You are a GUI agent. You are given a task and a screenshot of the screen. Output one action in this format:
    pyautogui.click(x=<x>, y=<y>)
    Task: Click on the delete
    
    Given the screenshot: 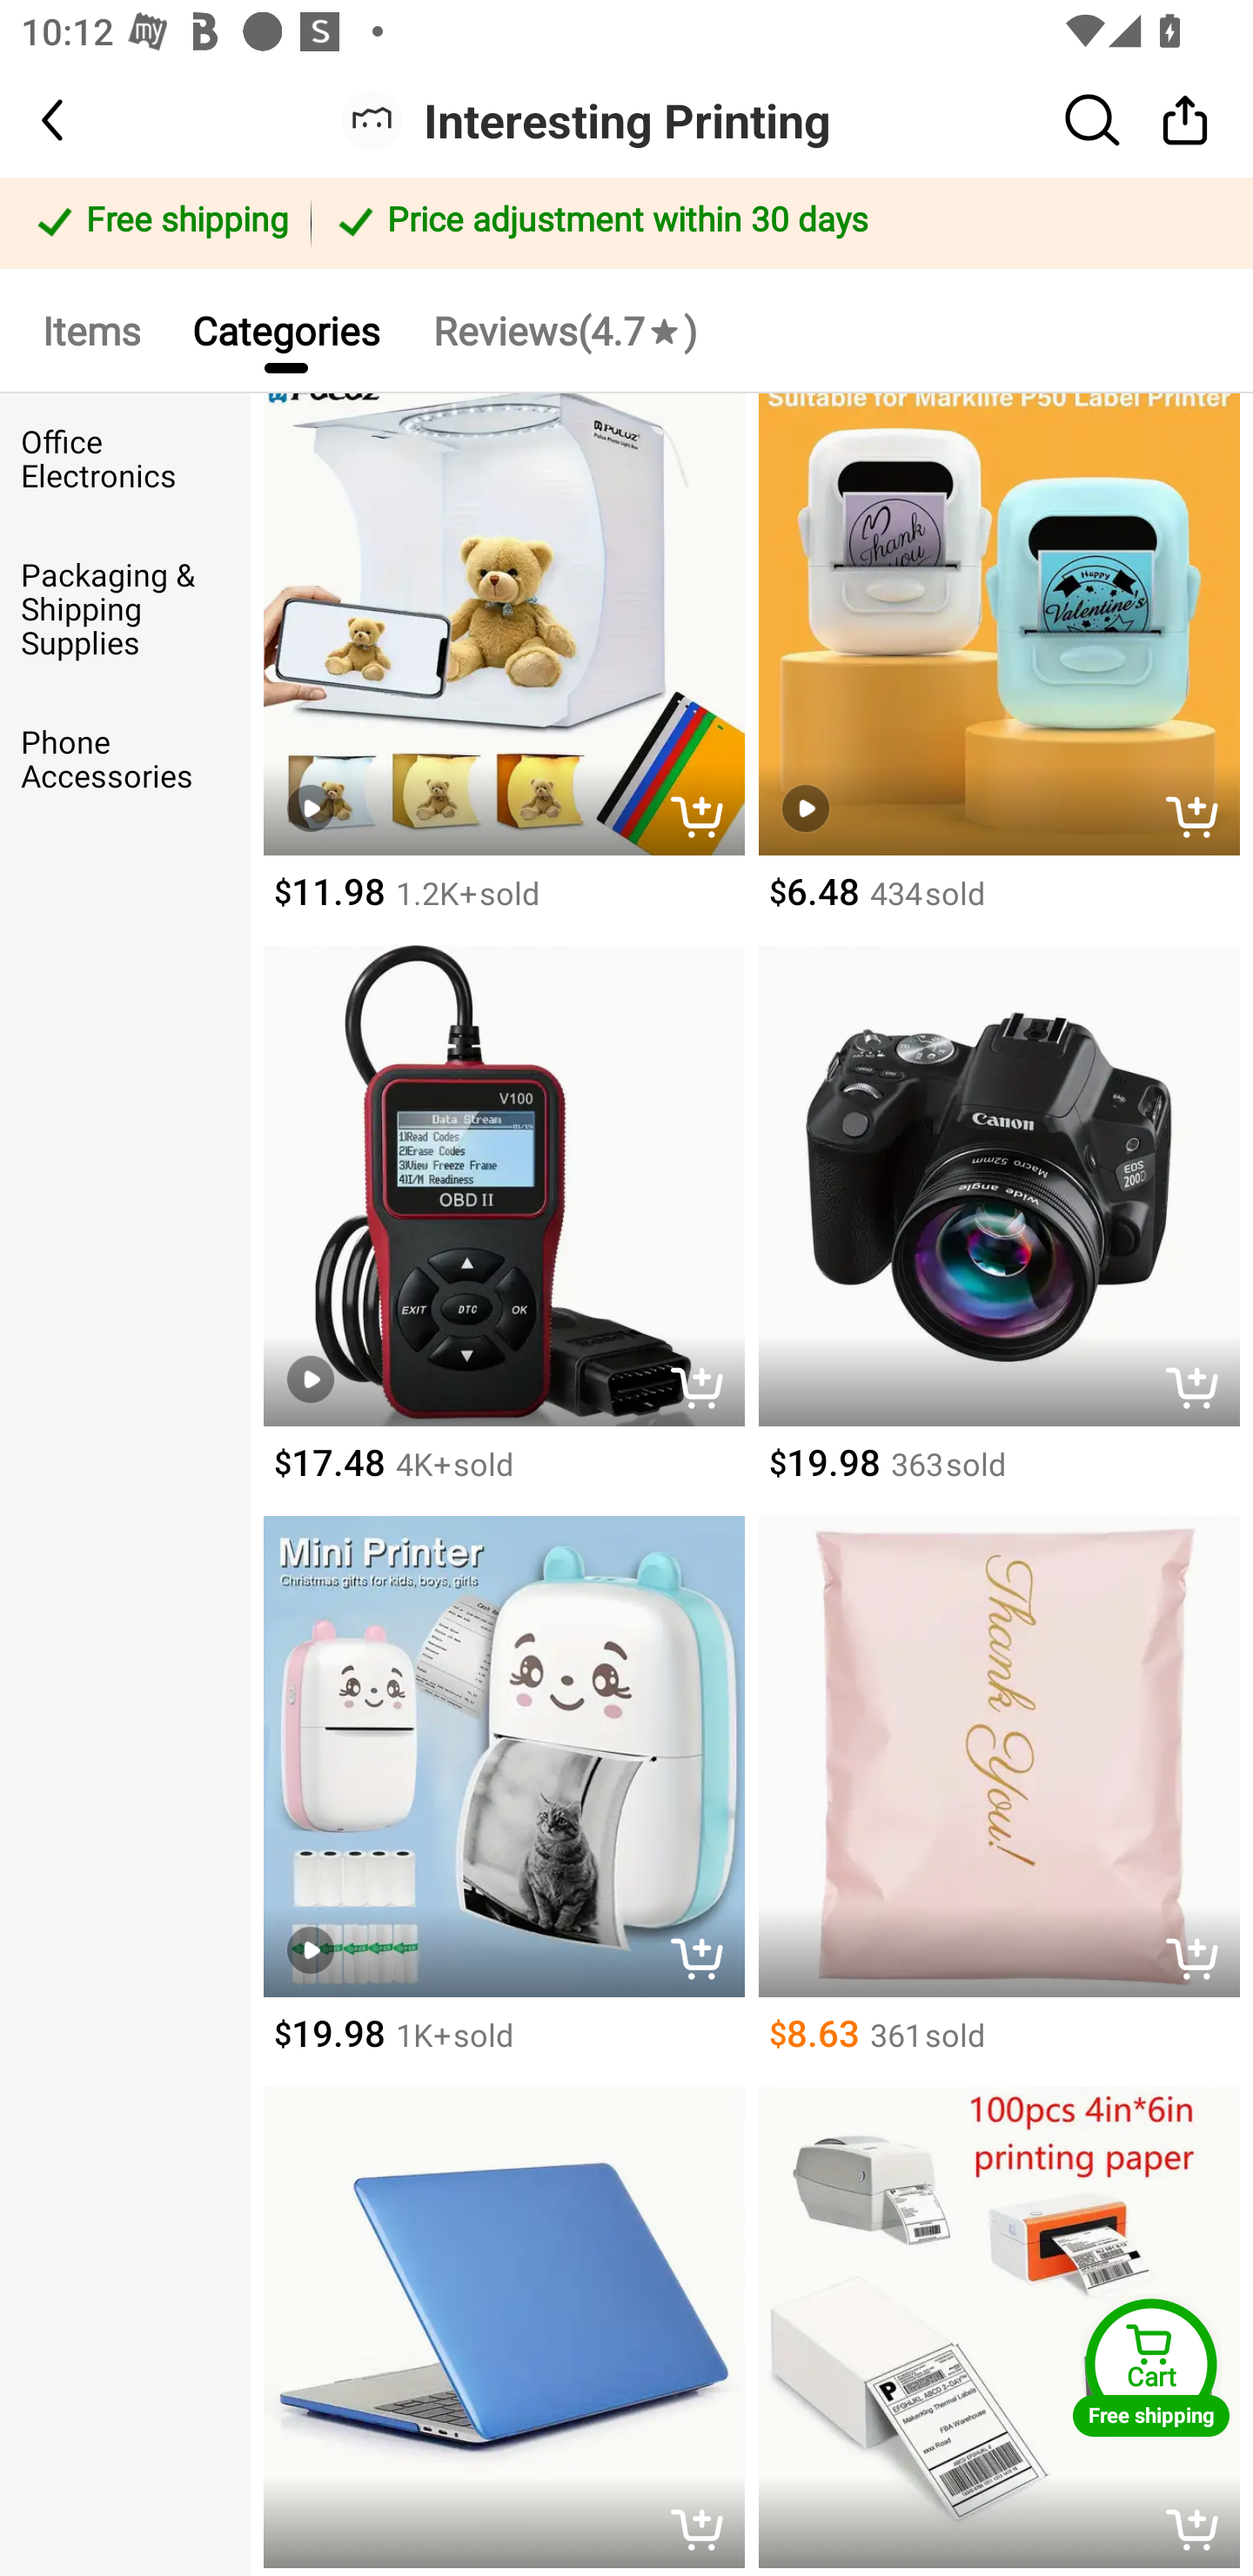 What is the action you would take?
    pyautogui.click(x=705, y=1391)
    